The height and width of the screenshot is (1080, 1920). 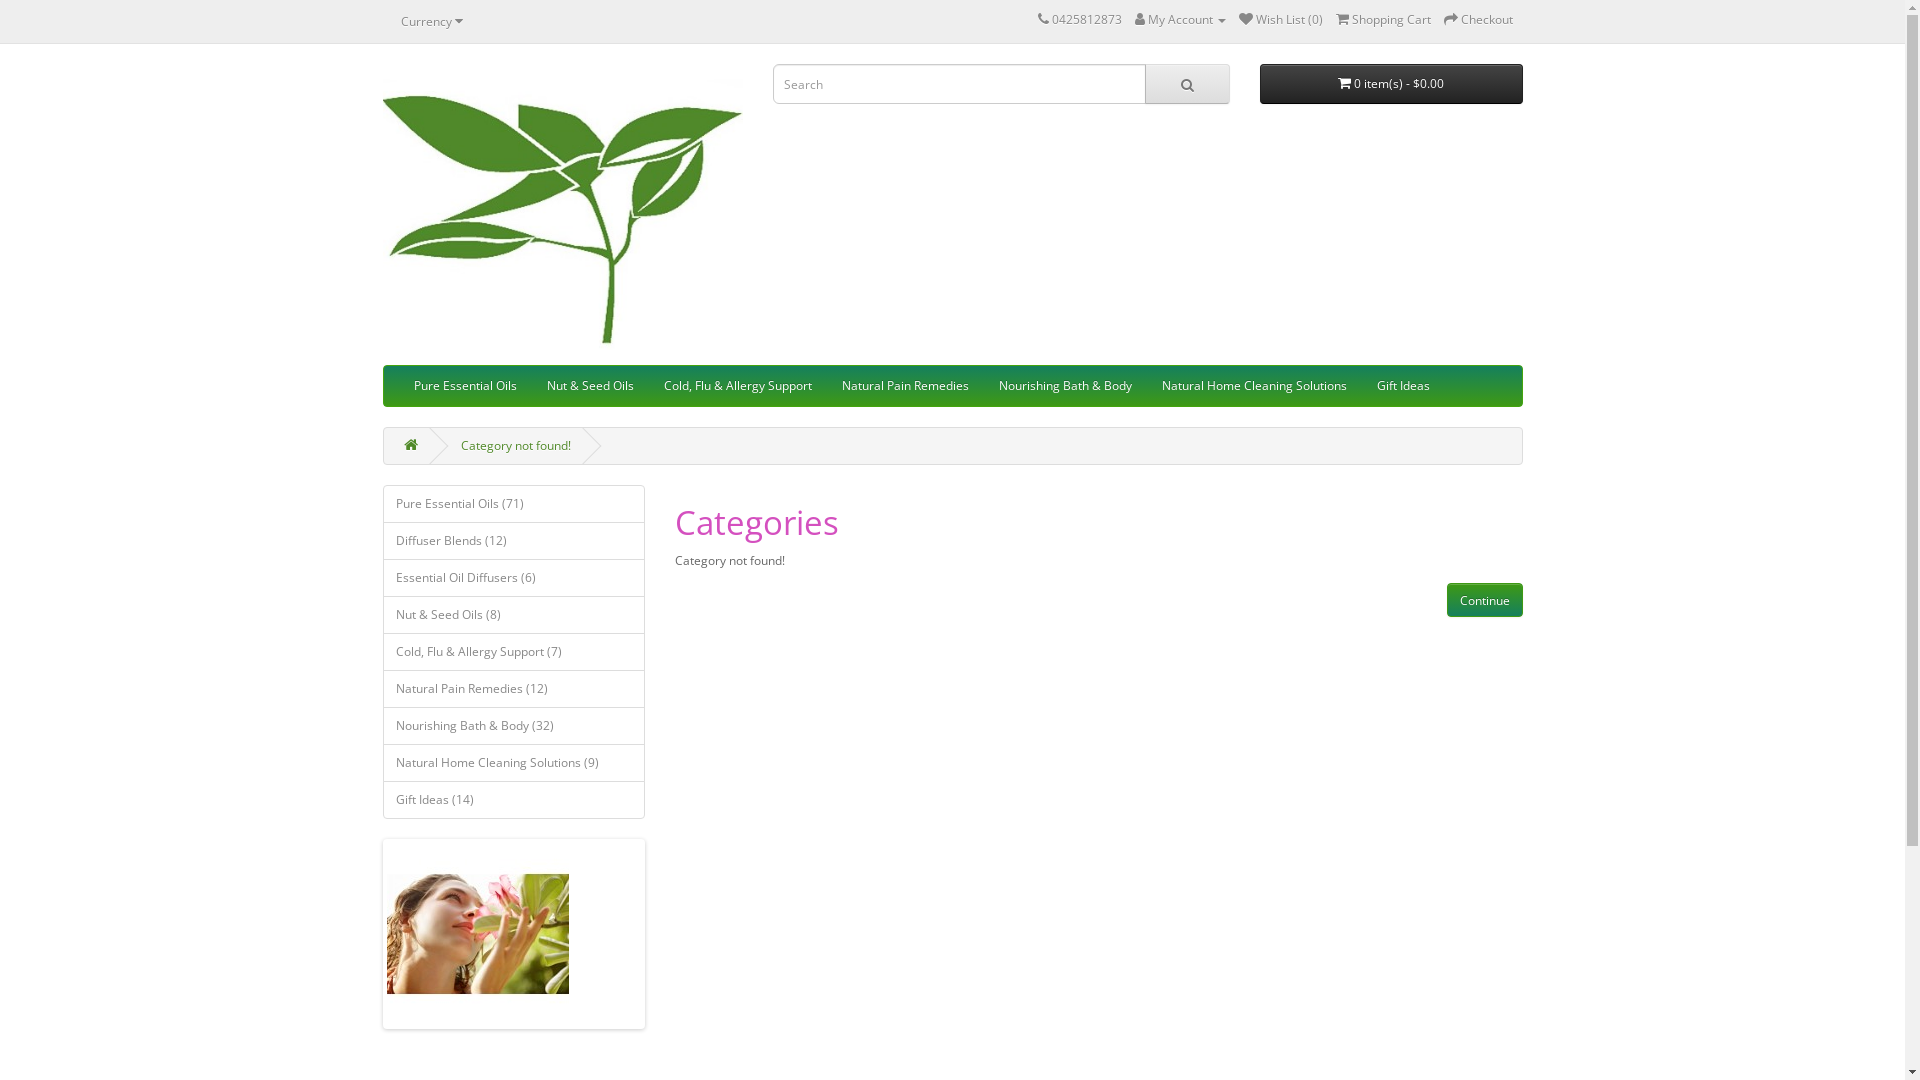 What do you see at coordinates (514, 615) in the screenshot?
I see `Nut & Seed Oils (8)` at bounding box center [514, 615].